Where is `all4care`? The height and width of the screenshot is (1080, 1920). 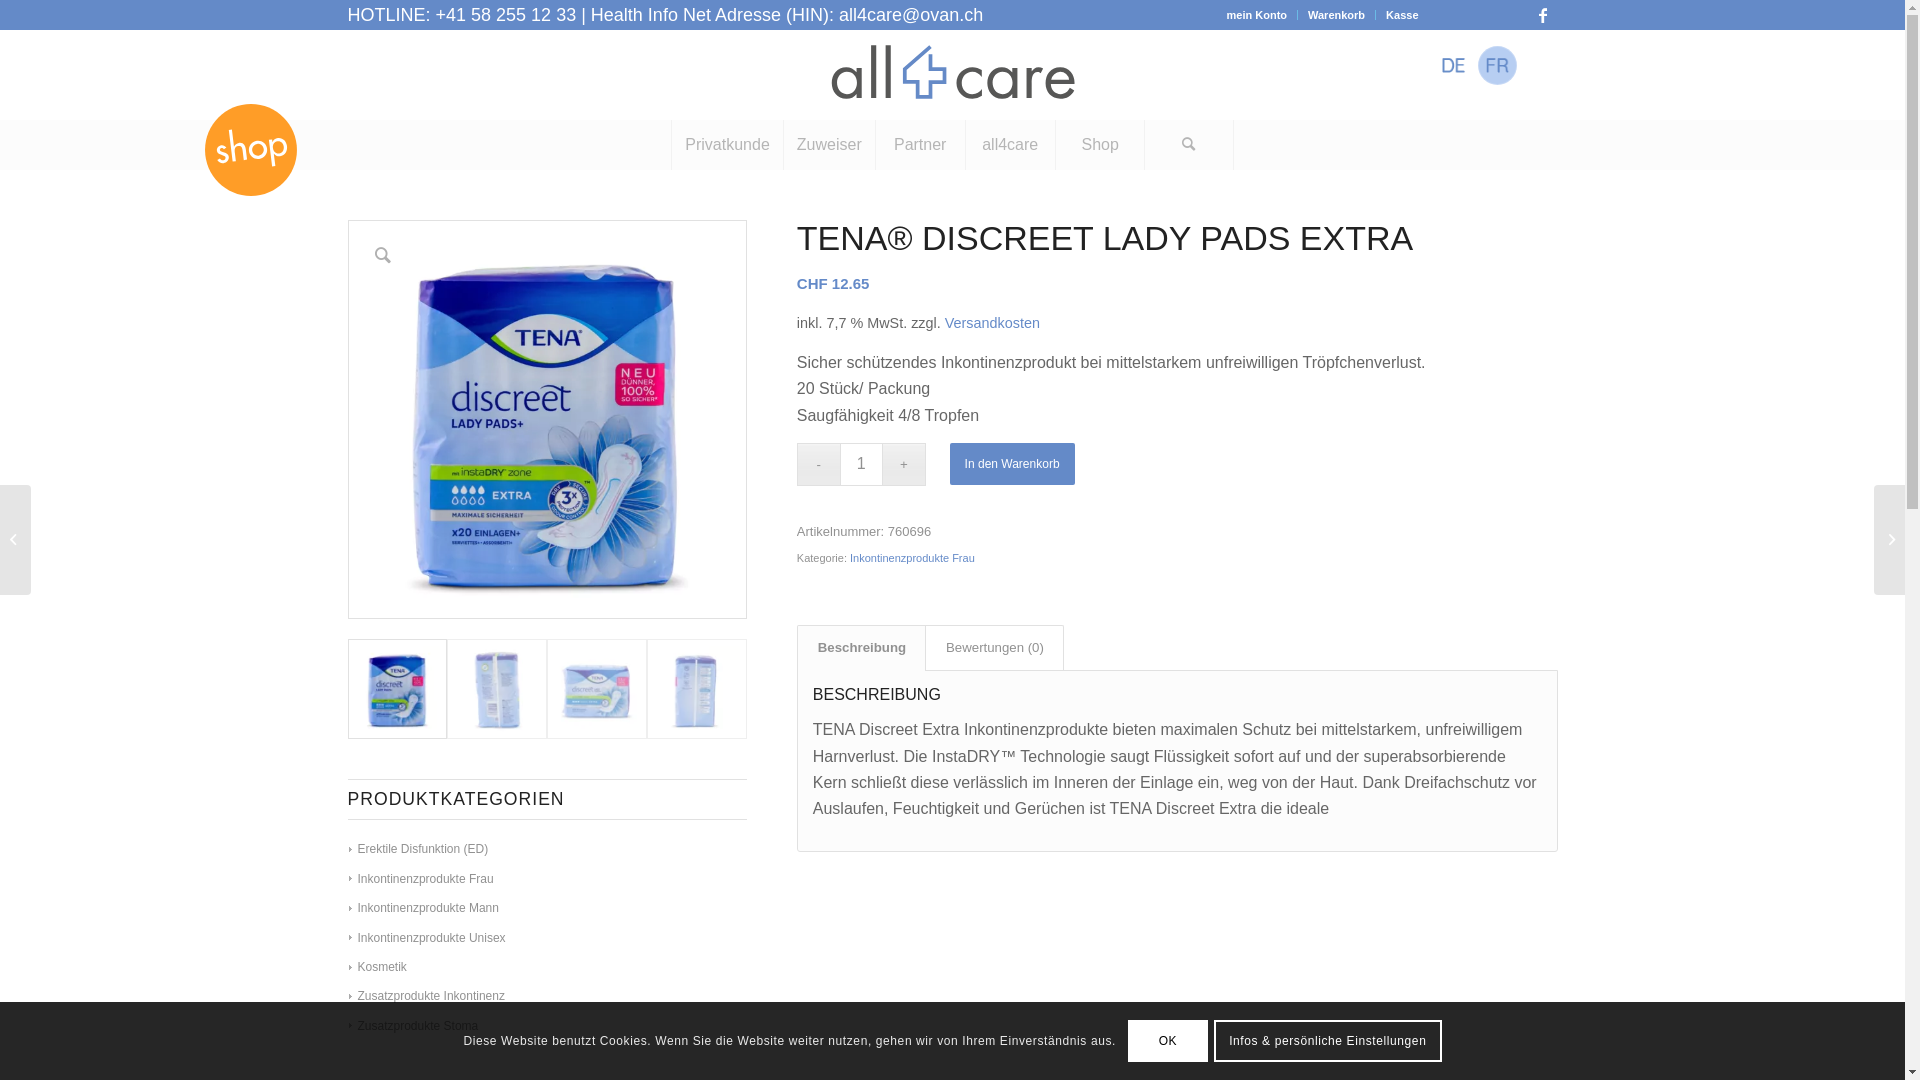
all4care is located at coordinates (1010, 145).